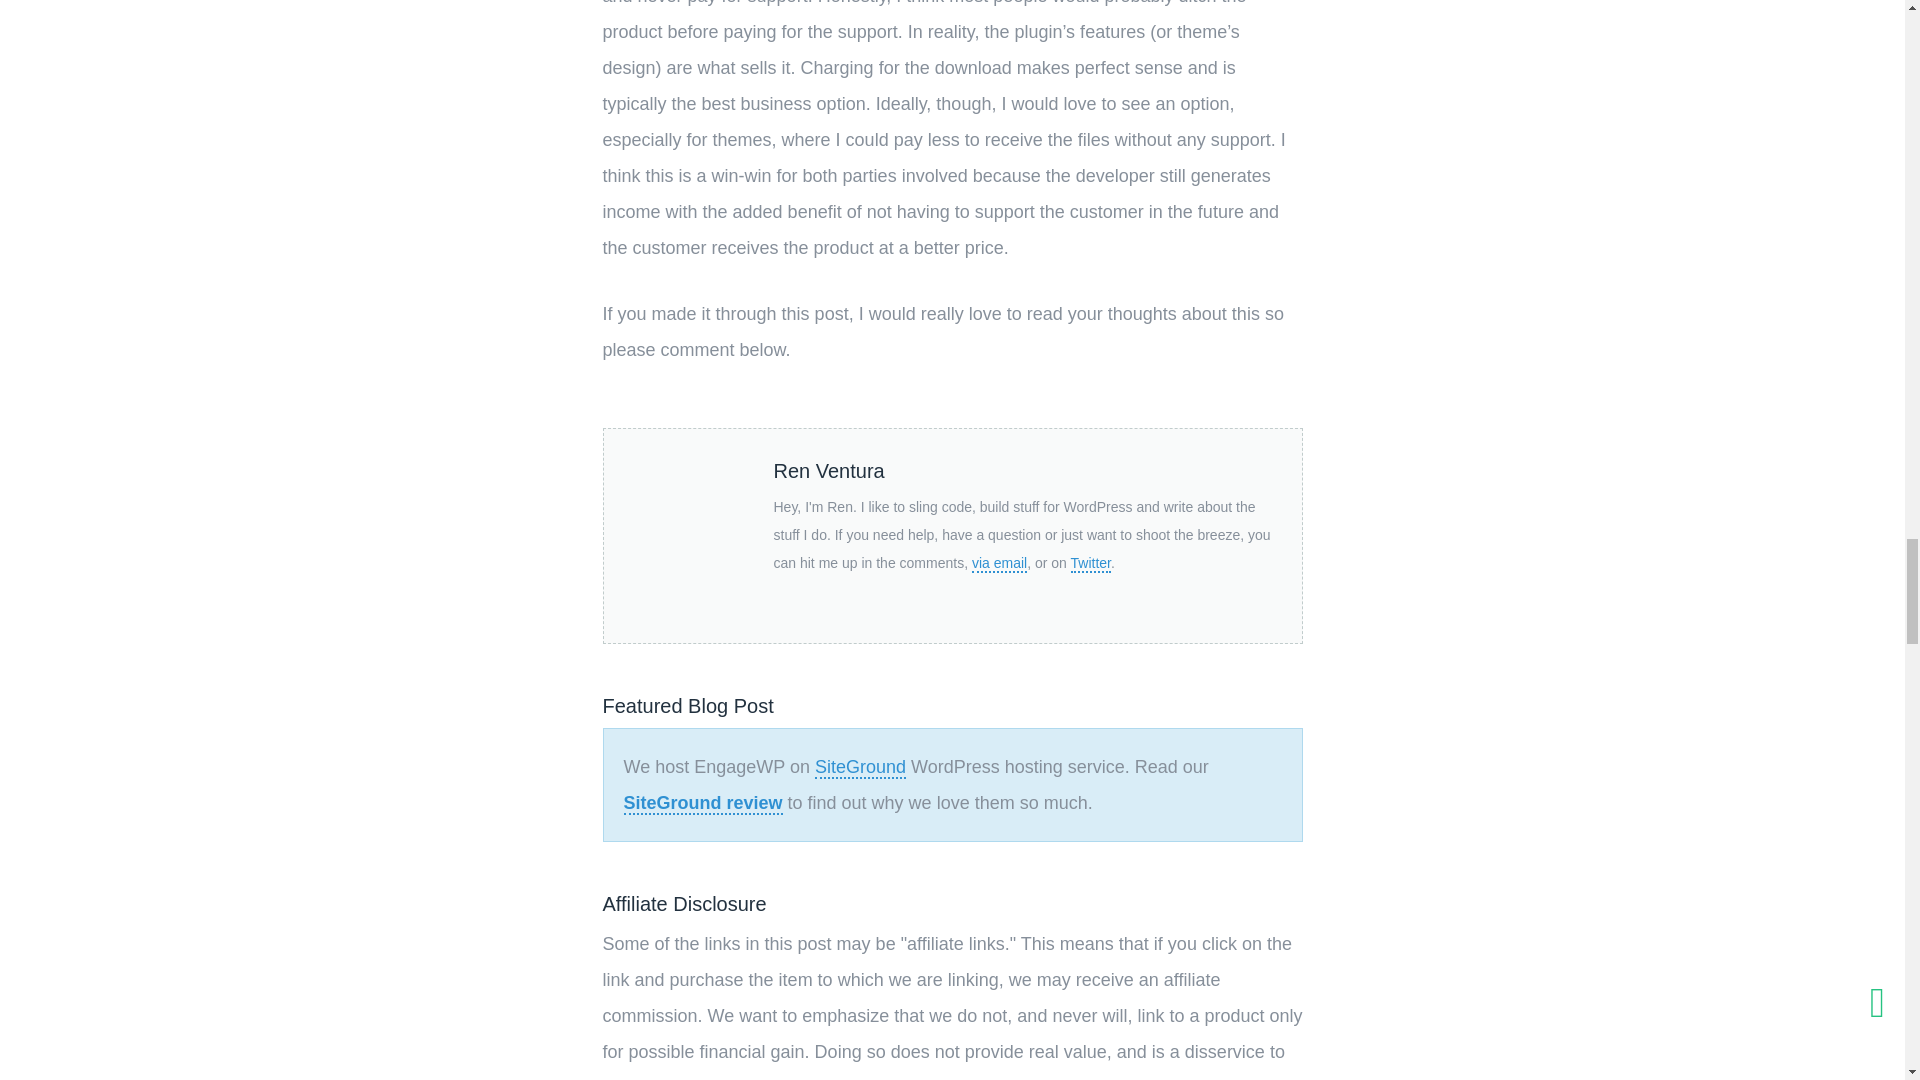 This screenshot has height=1080, width=1920. Describe the element at coordinates (999, 564) in the screenshot. I see `via email` at that location.